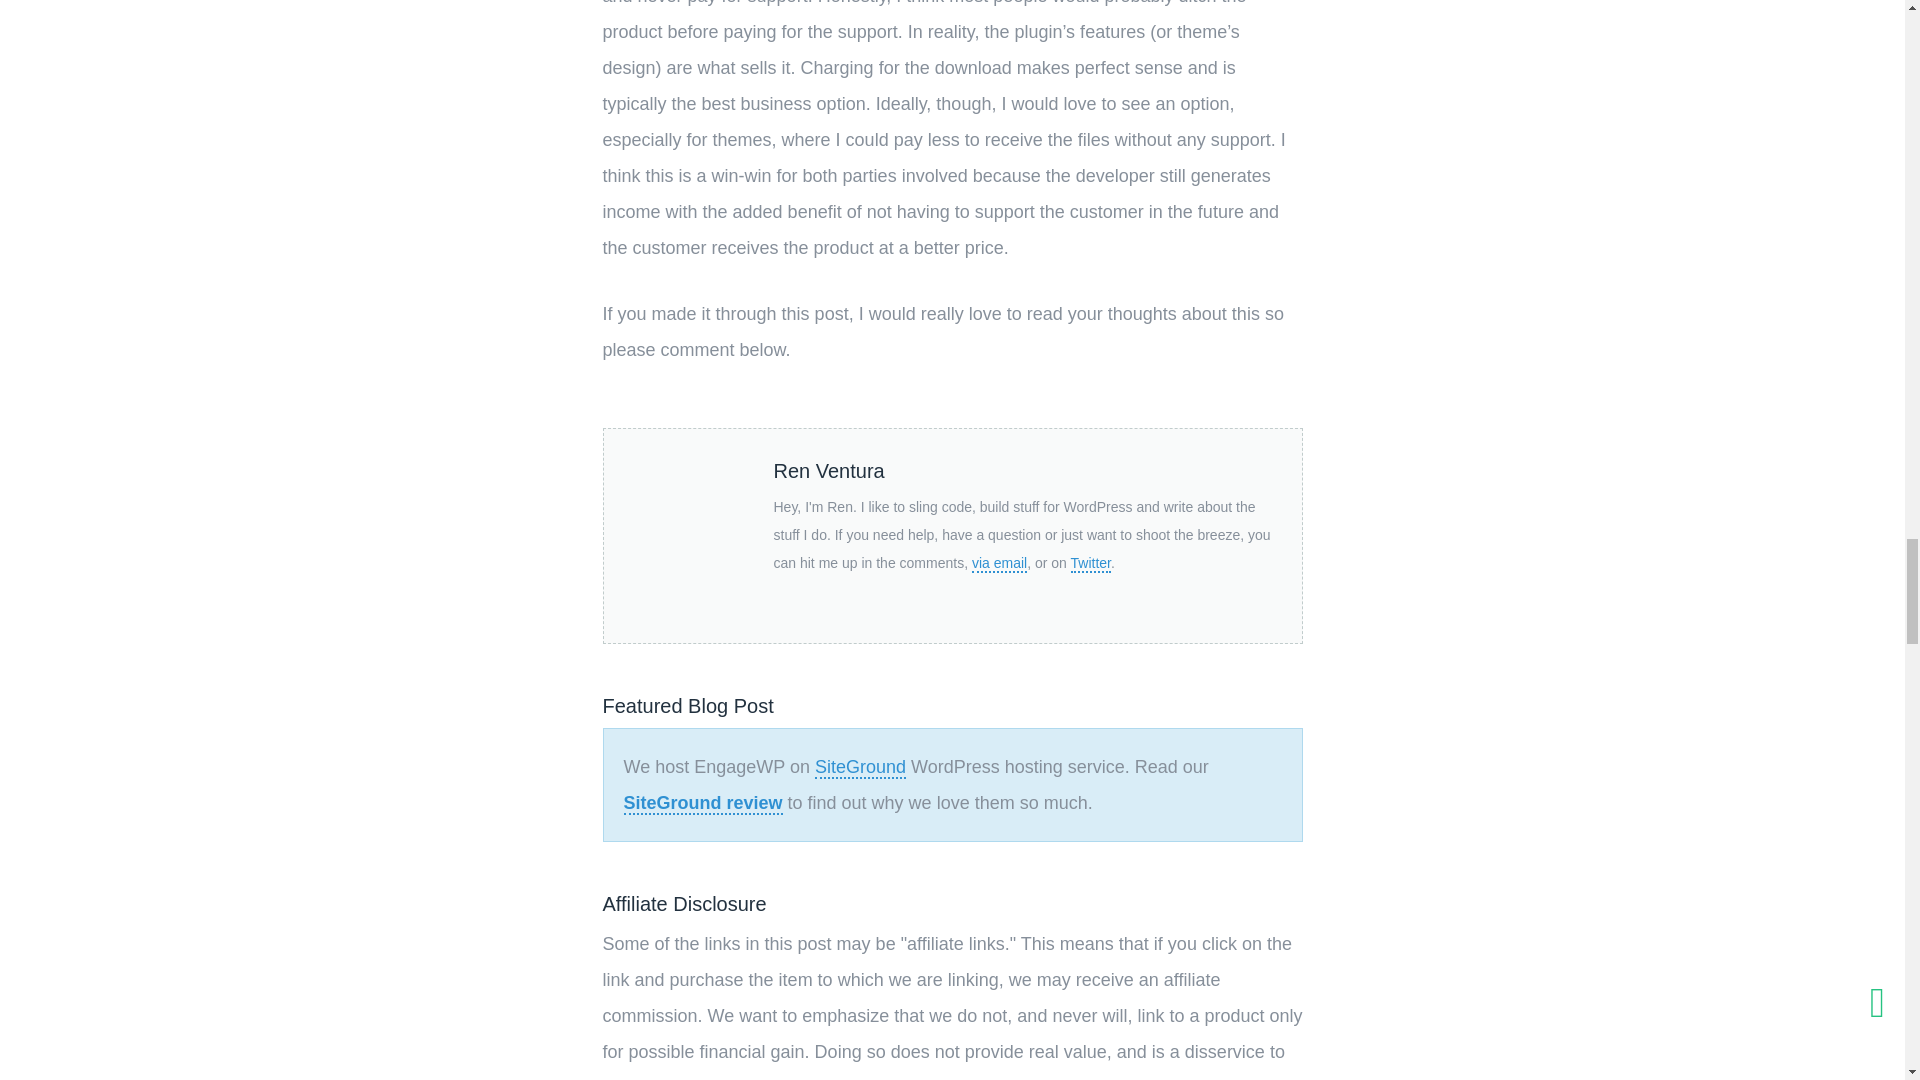 This screenshot has height=1080, width=1920. Describe the element at coordinates (999, 564) in the screenshot. I see `via email` at that location.